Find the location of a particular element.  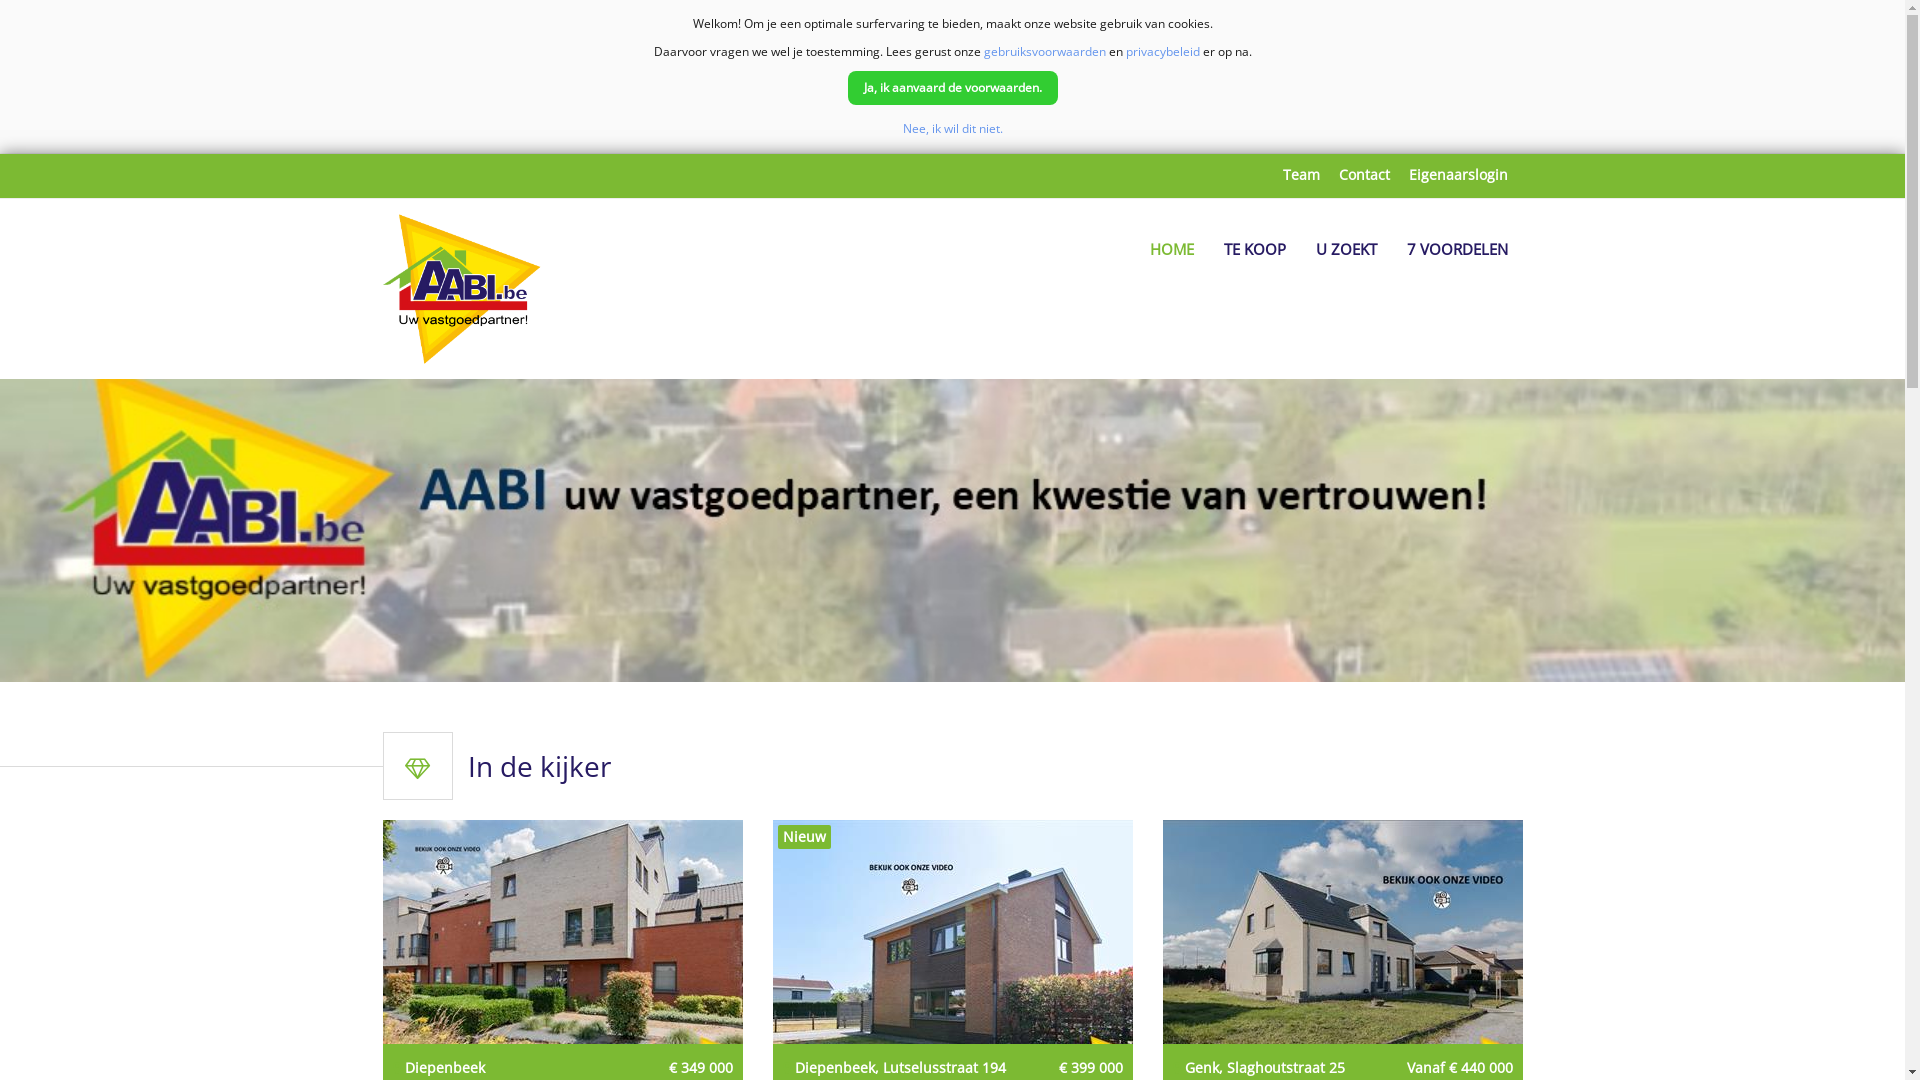

gebruiksvoorwaarden is located at coordinates (1044, 52).